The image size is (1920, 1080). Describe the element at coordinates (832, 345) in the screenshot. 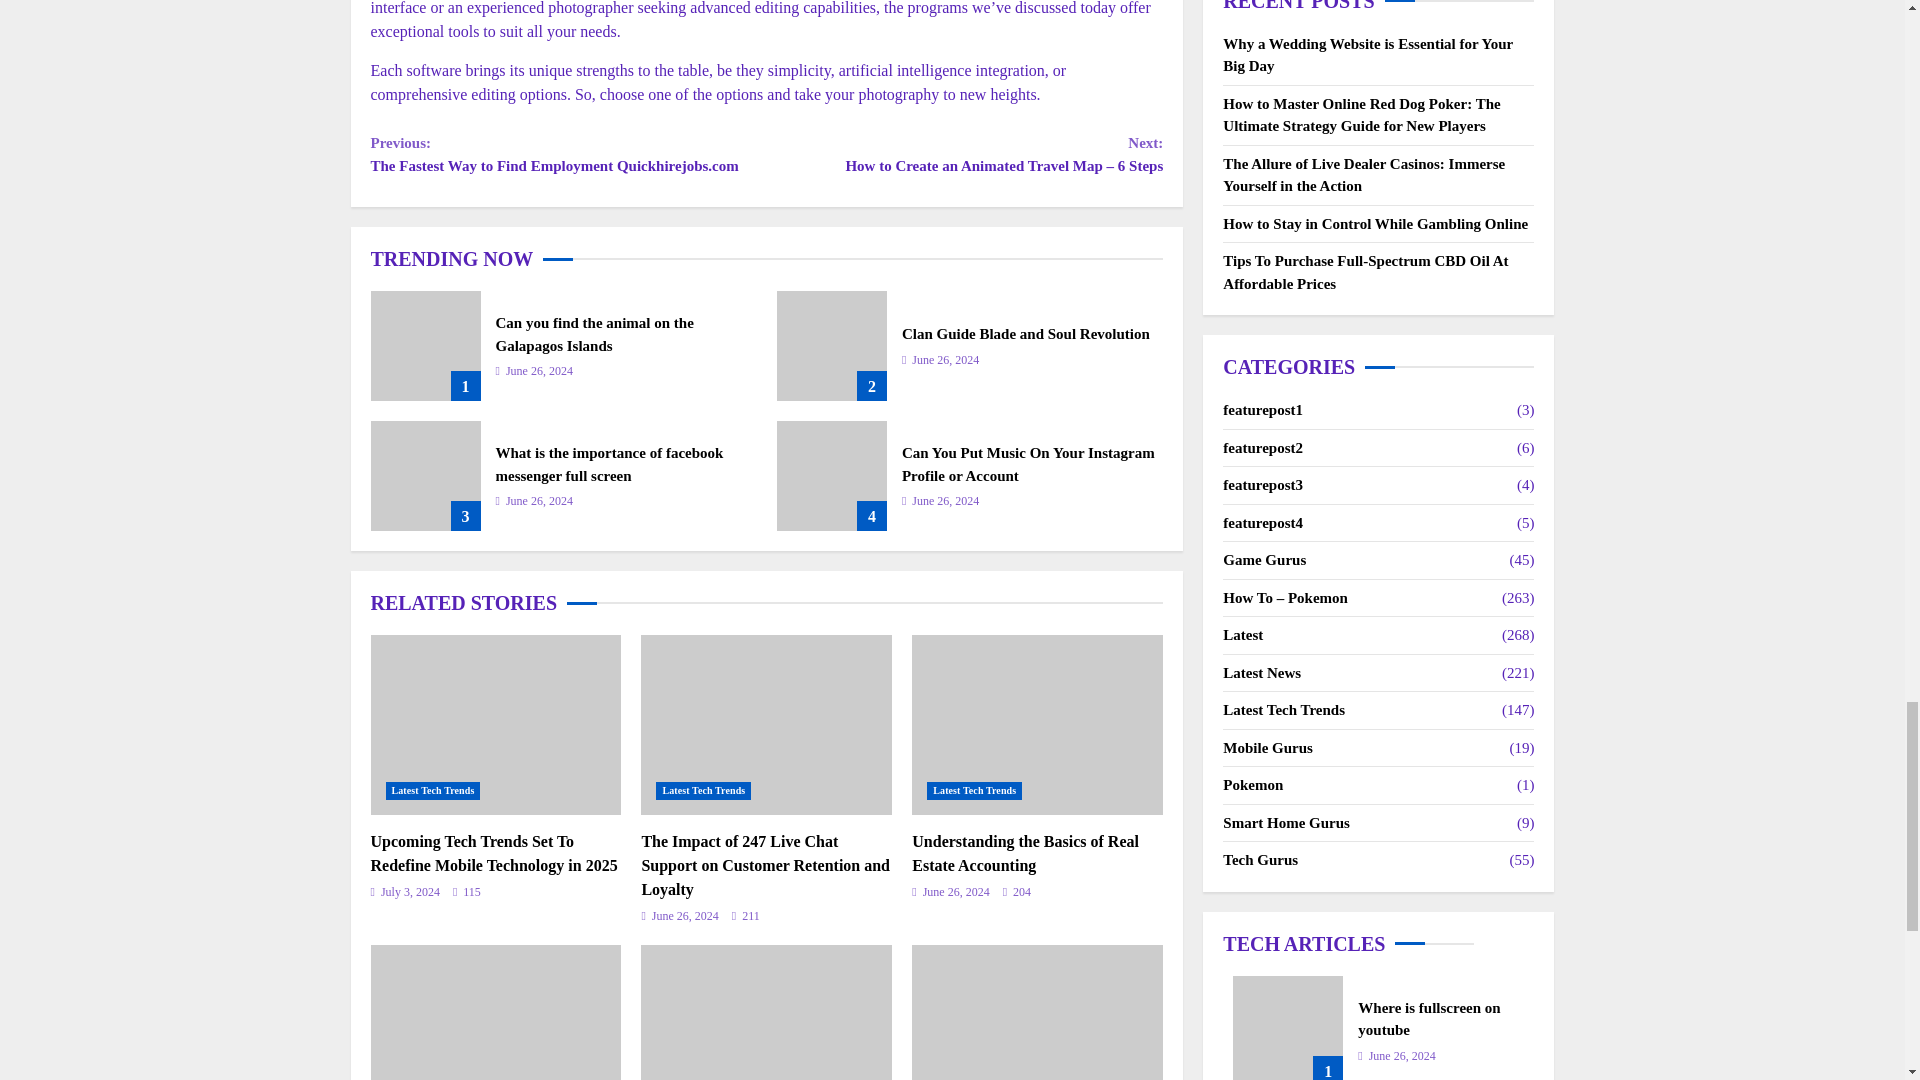

I see `Clan Guide Blade and Soul Revolution` at that location.